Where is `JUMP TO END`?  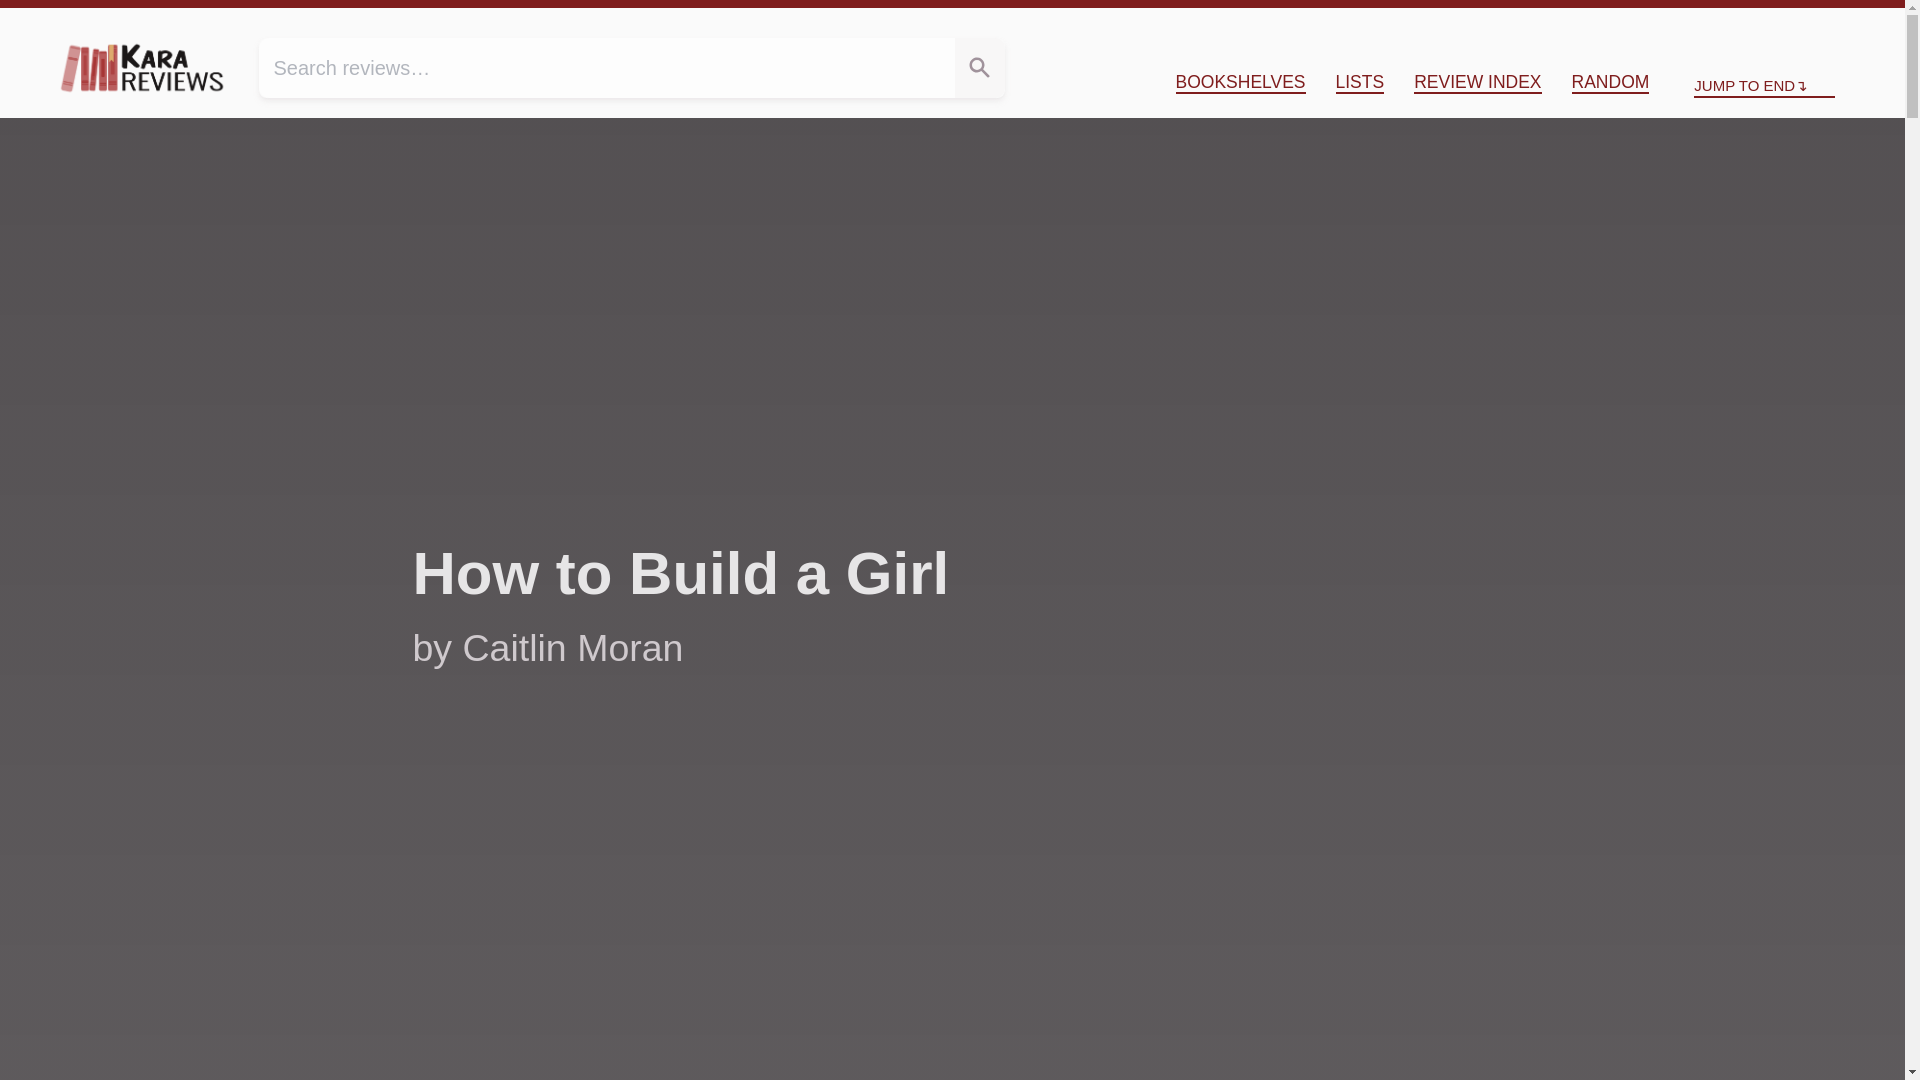
JUMP TO END is located at coordinates (1764, 86).